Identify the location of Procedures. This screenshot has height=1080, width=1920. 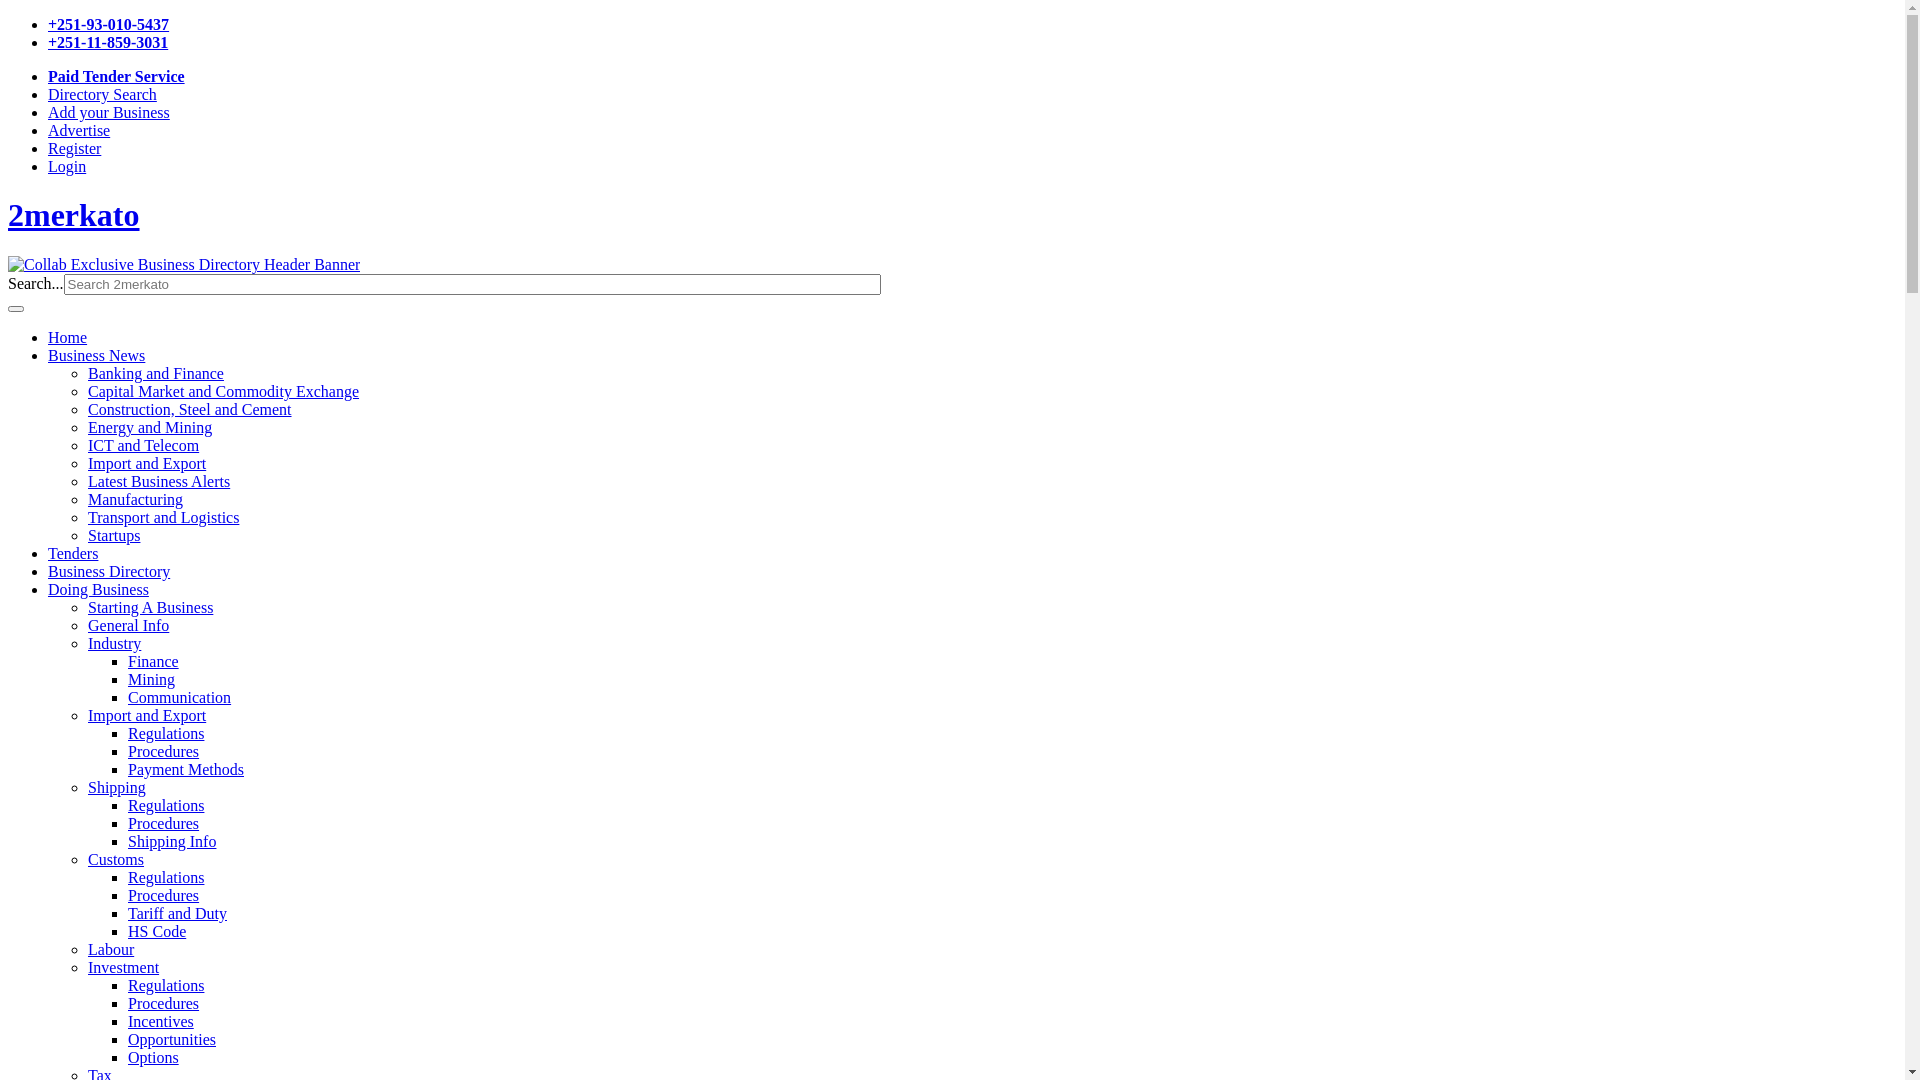
(164, 752).